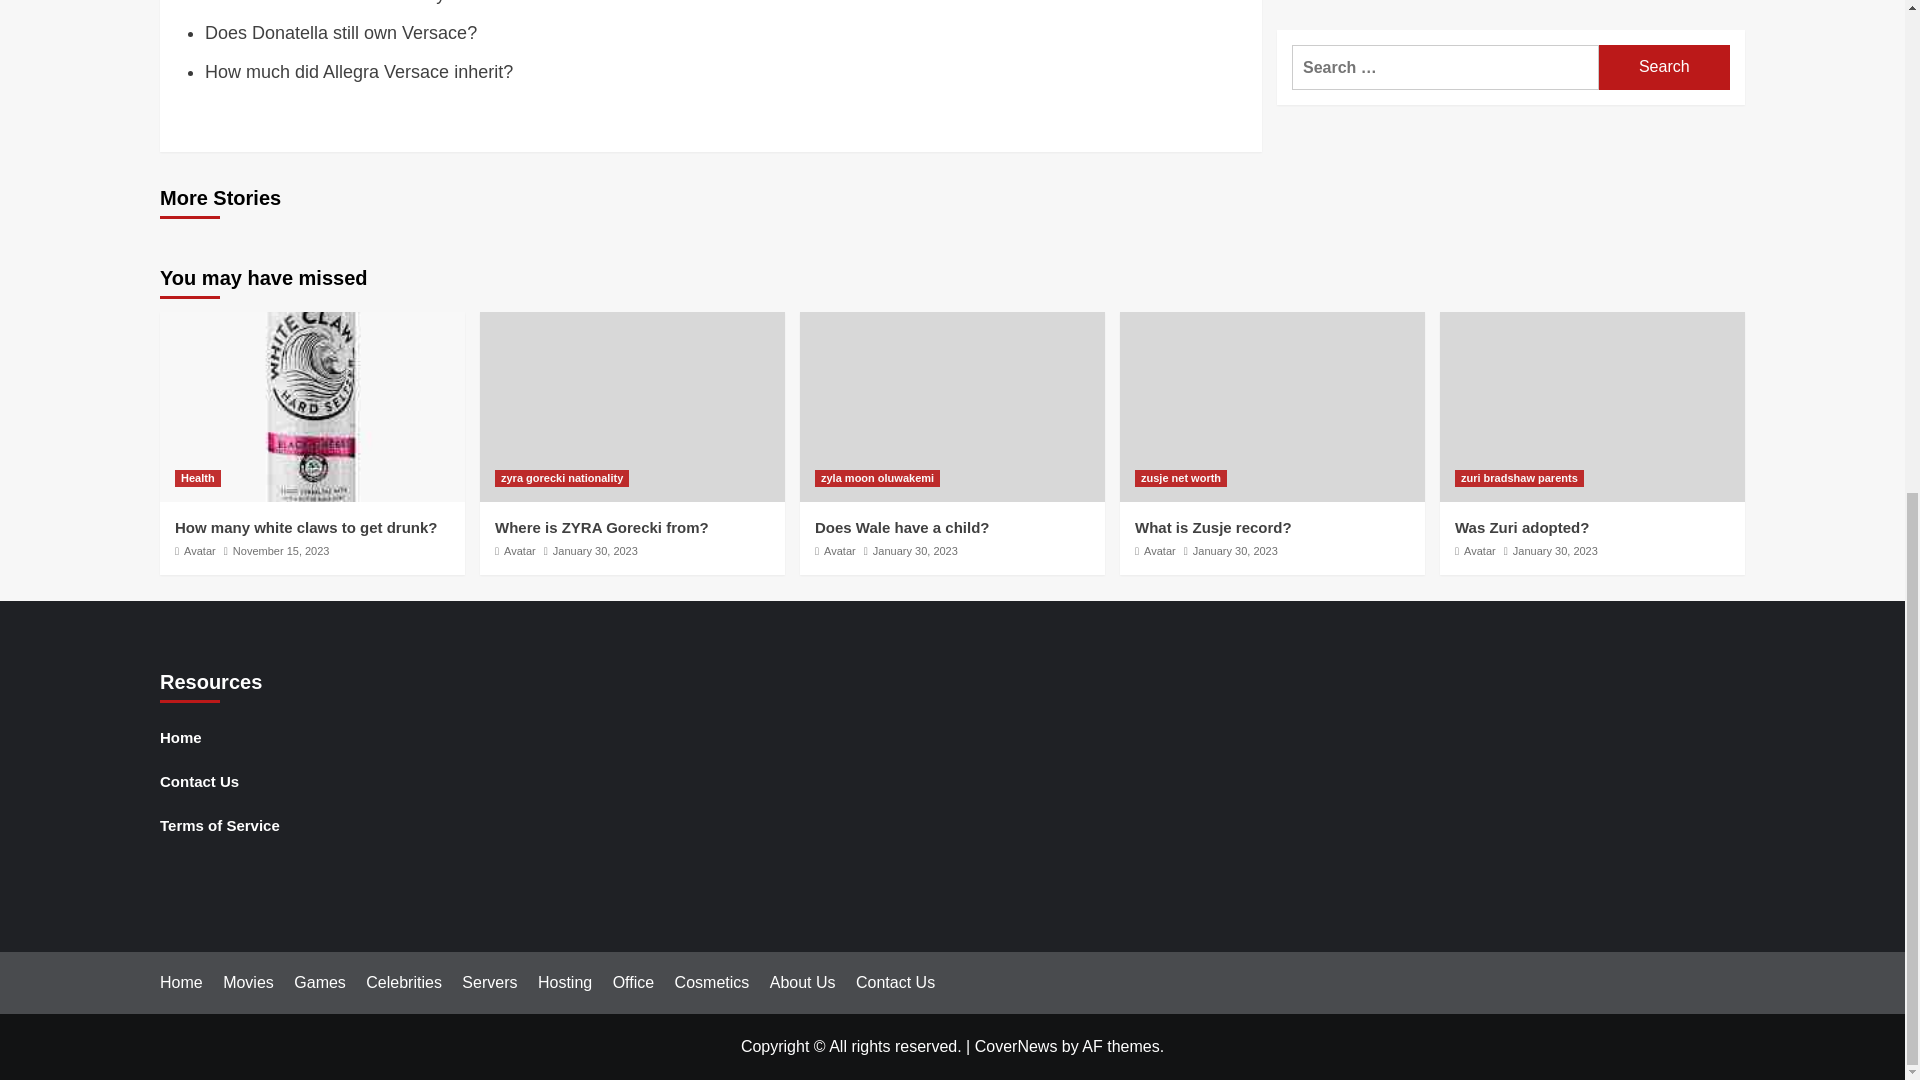 The image size is (1920, 1080). I want to click on How much did Allegra Versace inherit?, so click(358, 72).